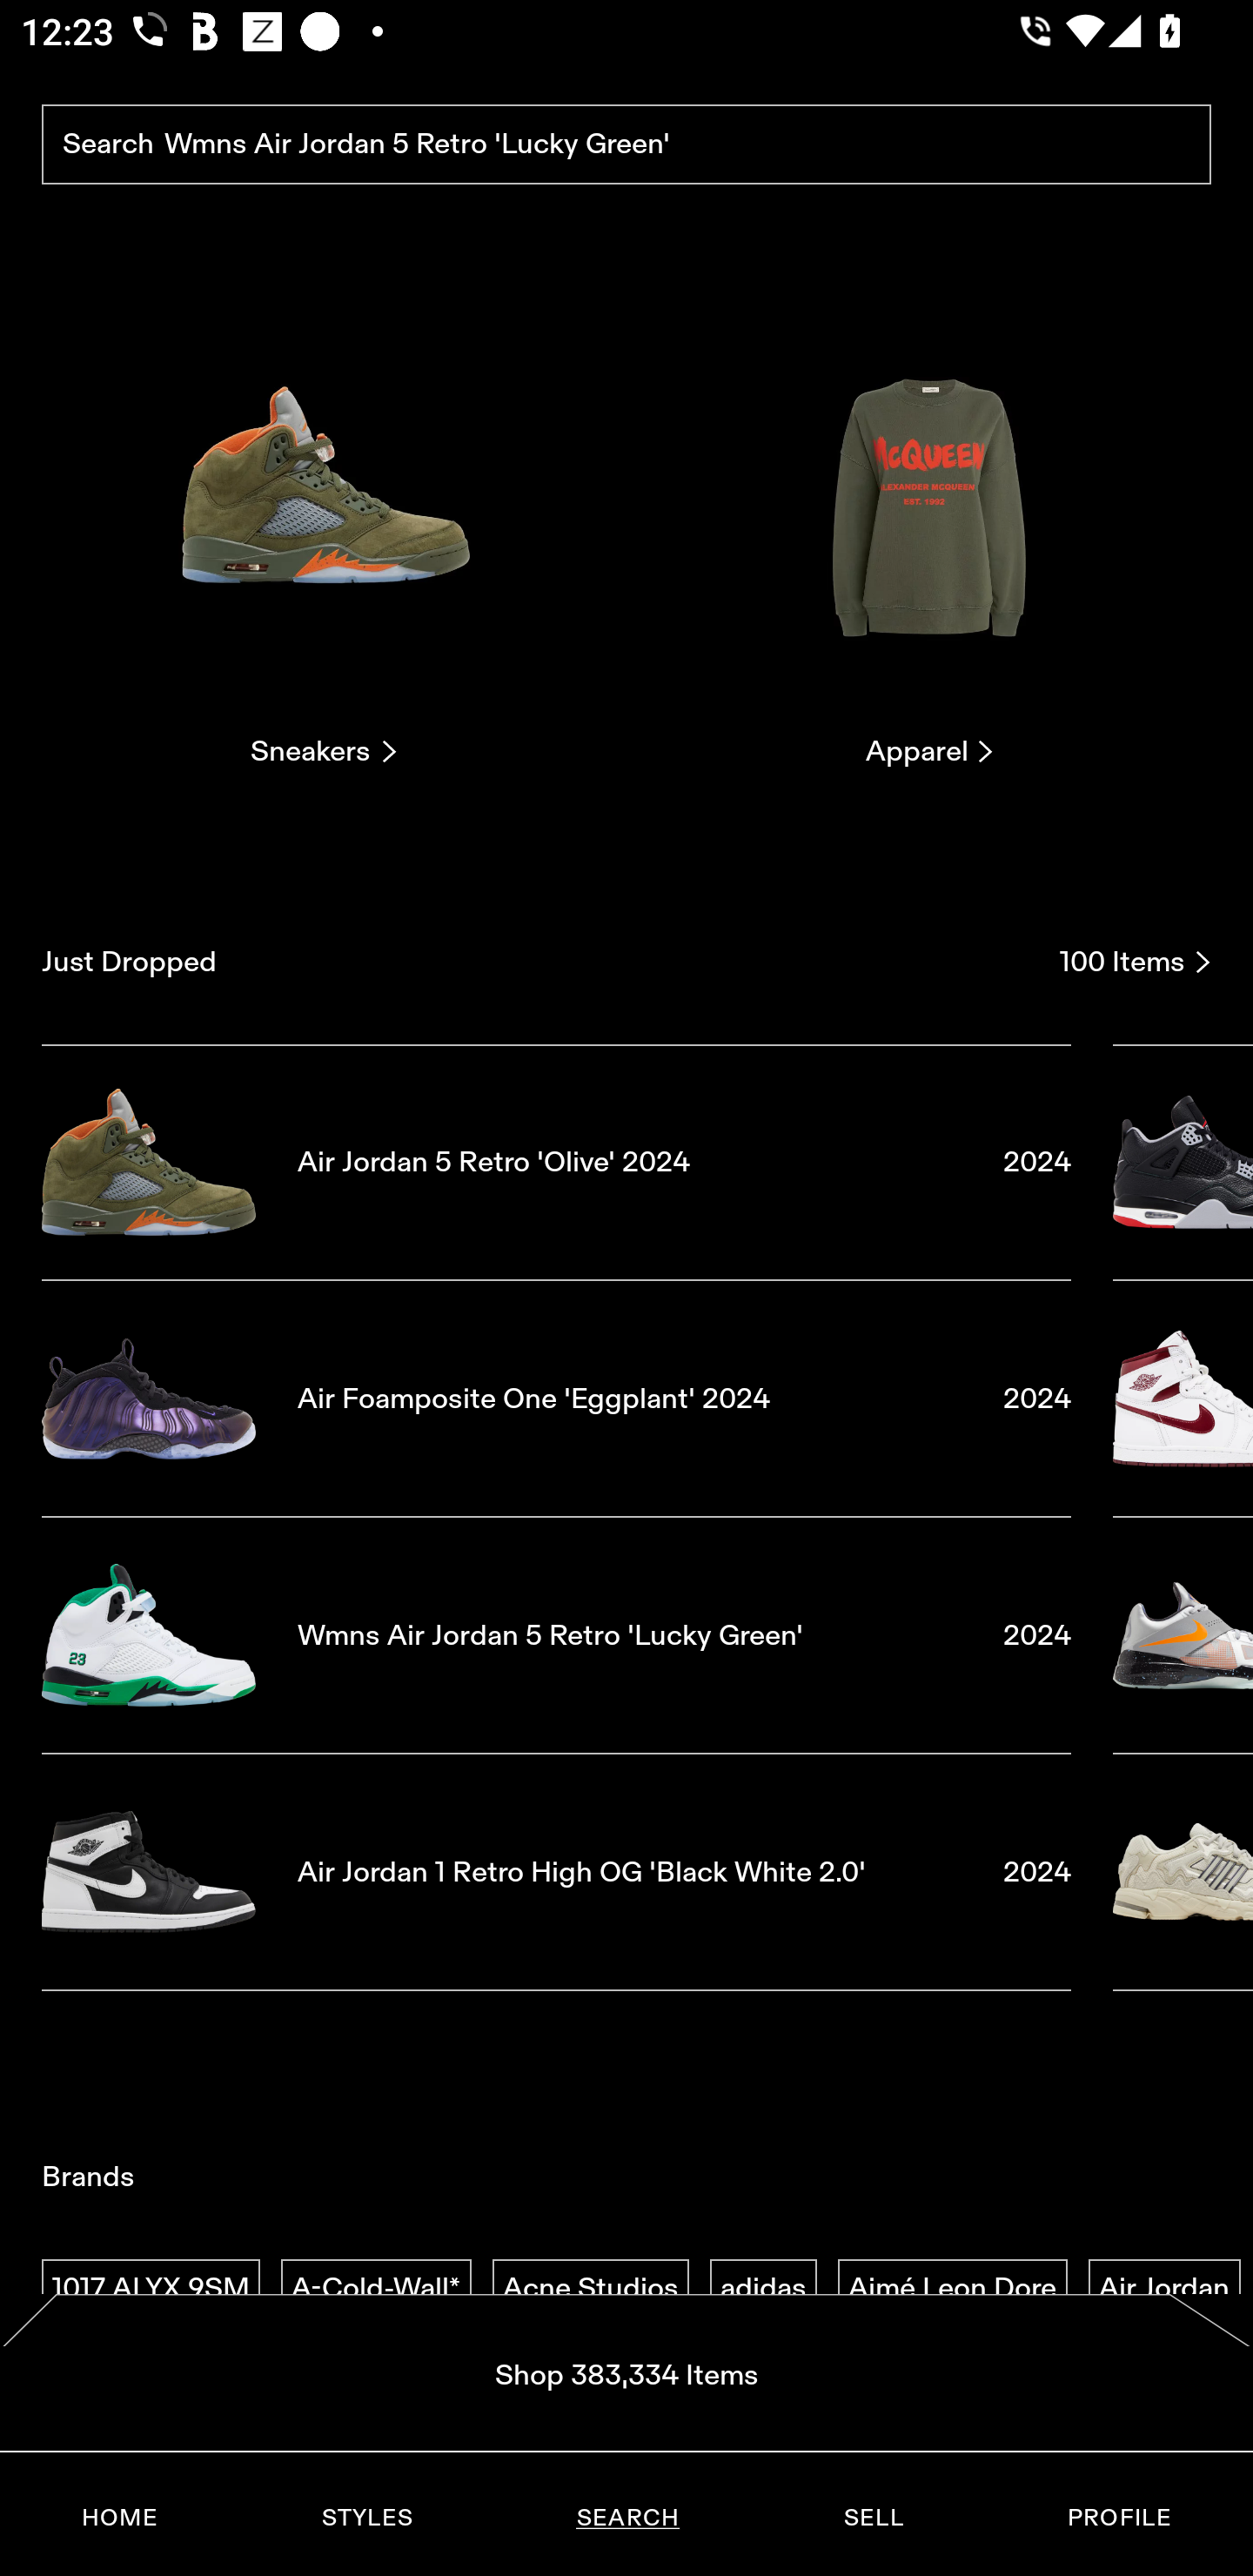 This screenshot has width=1253, height=2576. What do you see at coordinates (1164, 2289) in the screenshot?
I see `Air Jordan` at bounding box center [1164, 2289].